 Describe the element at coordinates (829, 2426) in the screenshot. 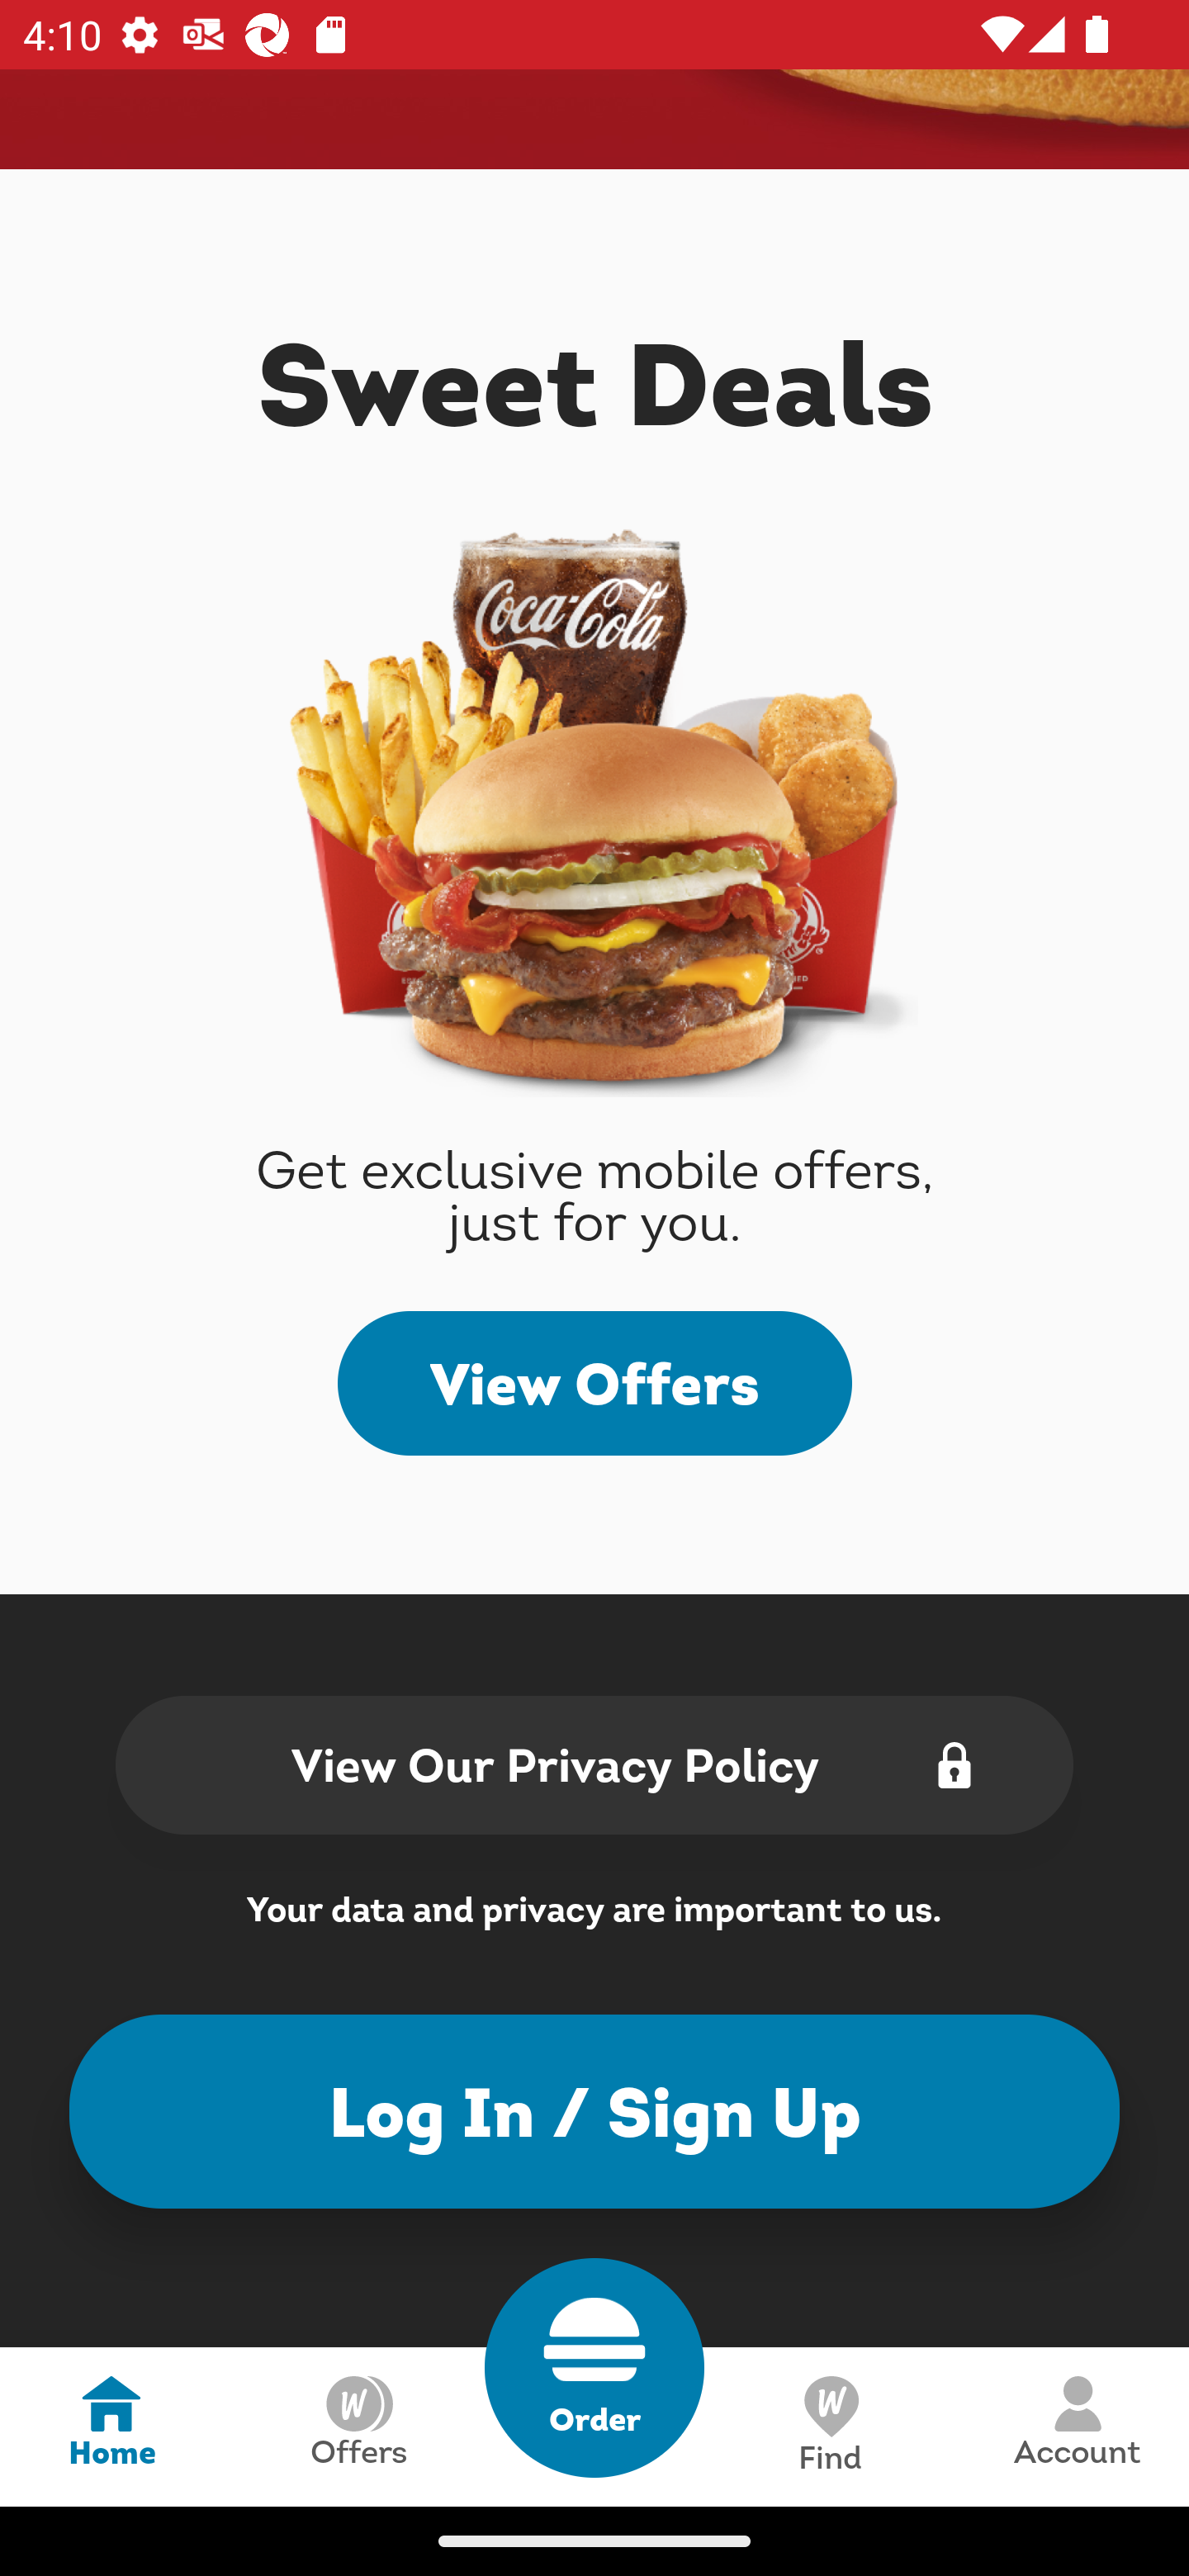

I see `Scan,4 of 5 Find Find` at that location.